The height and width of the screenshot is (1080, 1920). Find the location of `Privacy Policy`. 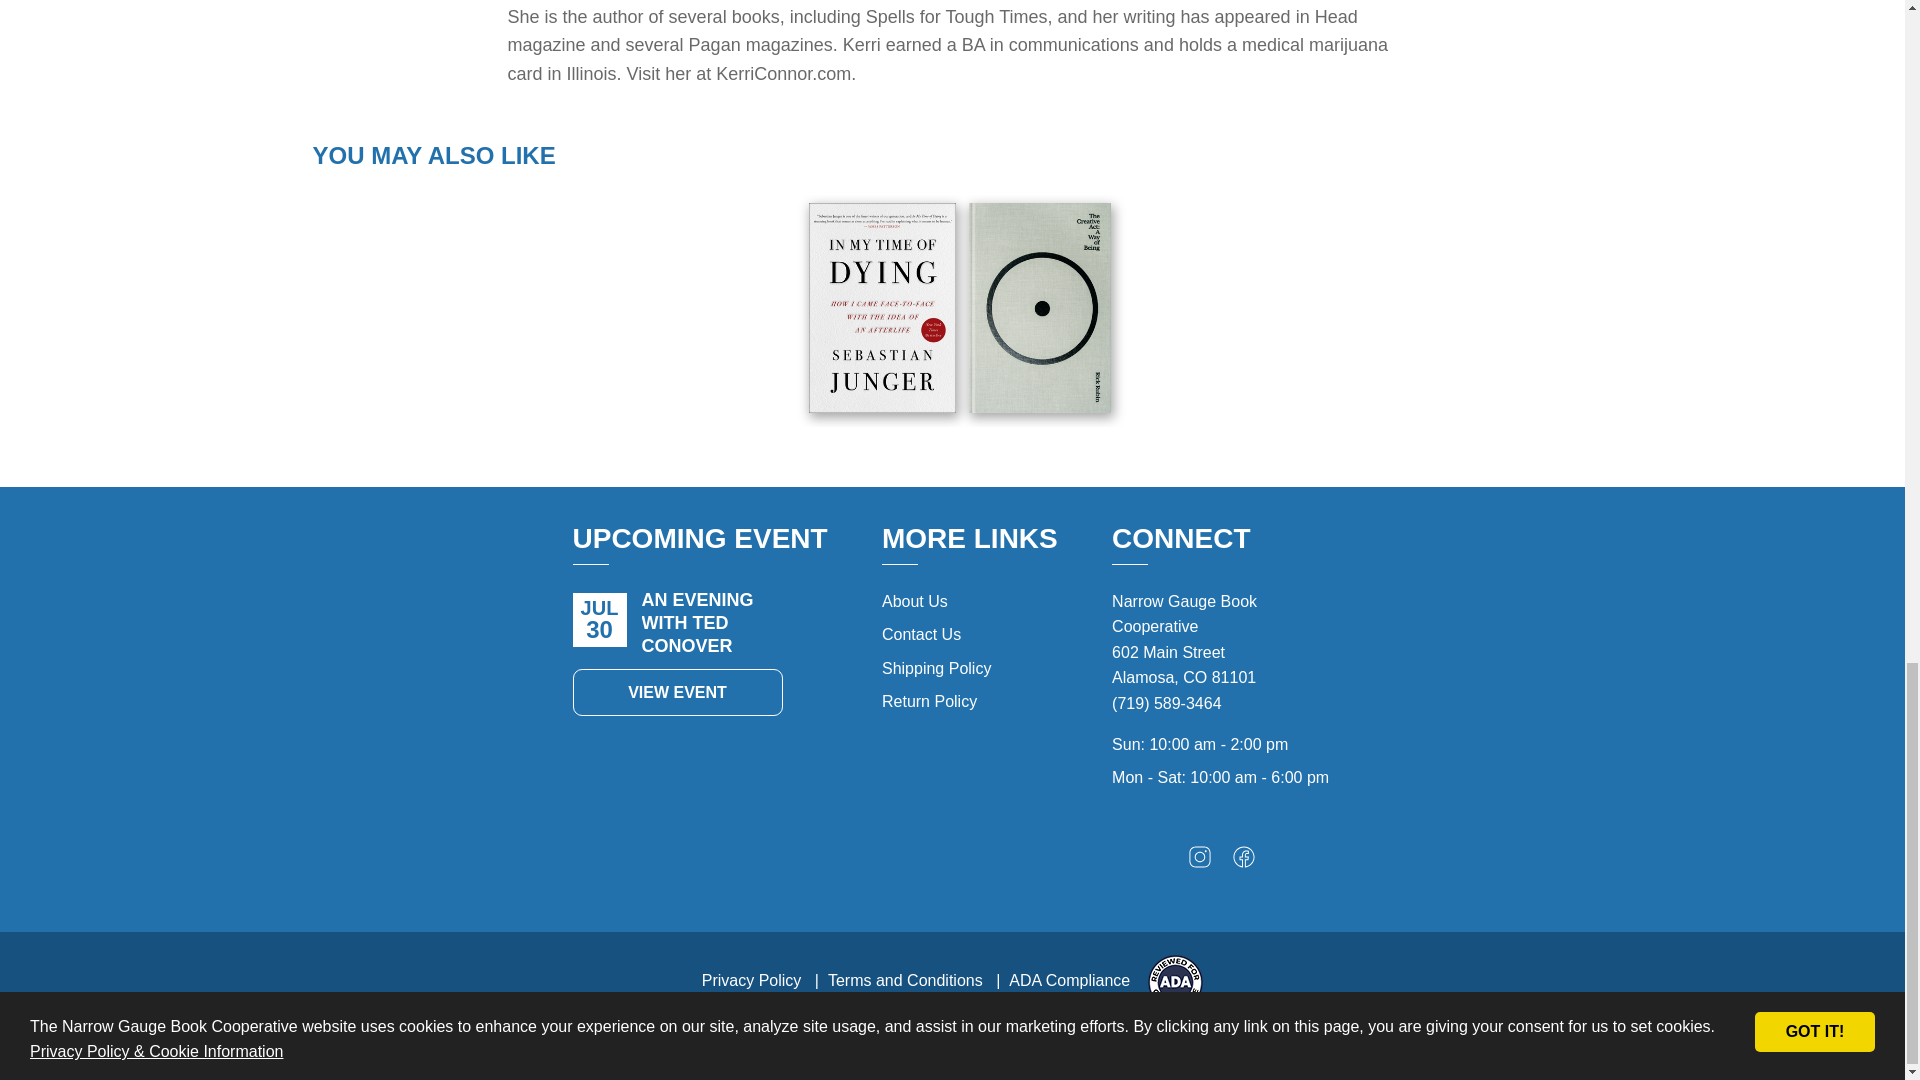

Privacy Policy is located at coordinates (752, 980).